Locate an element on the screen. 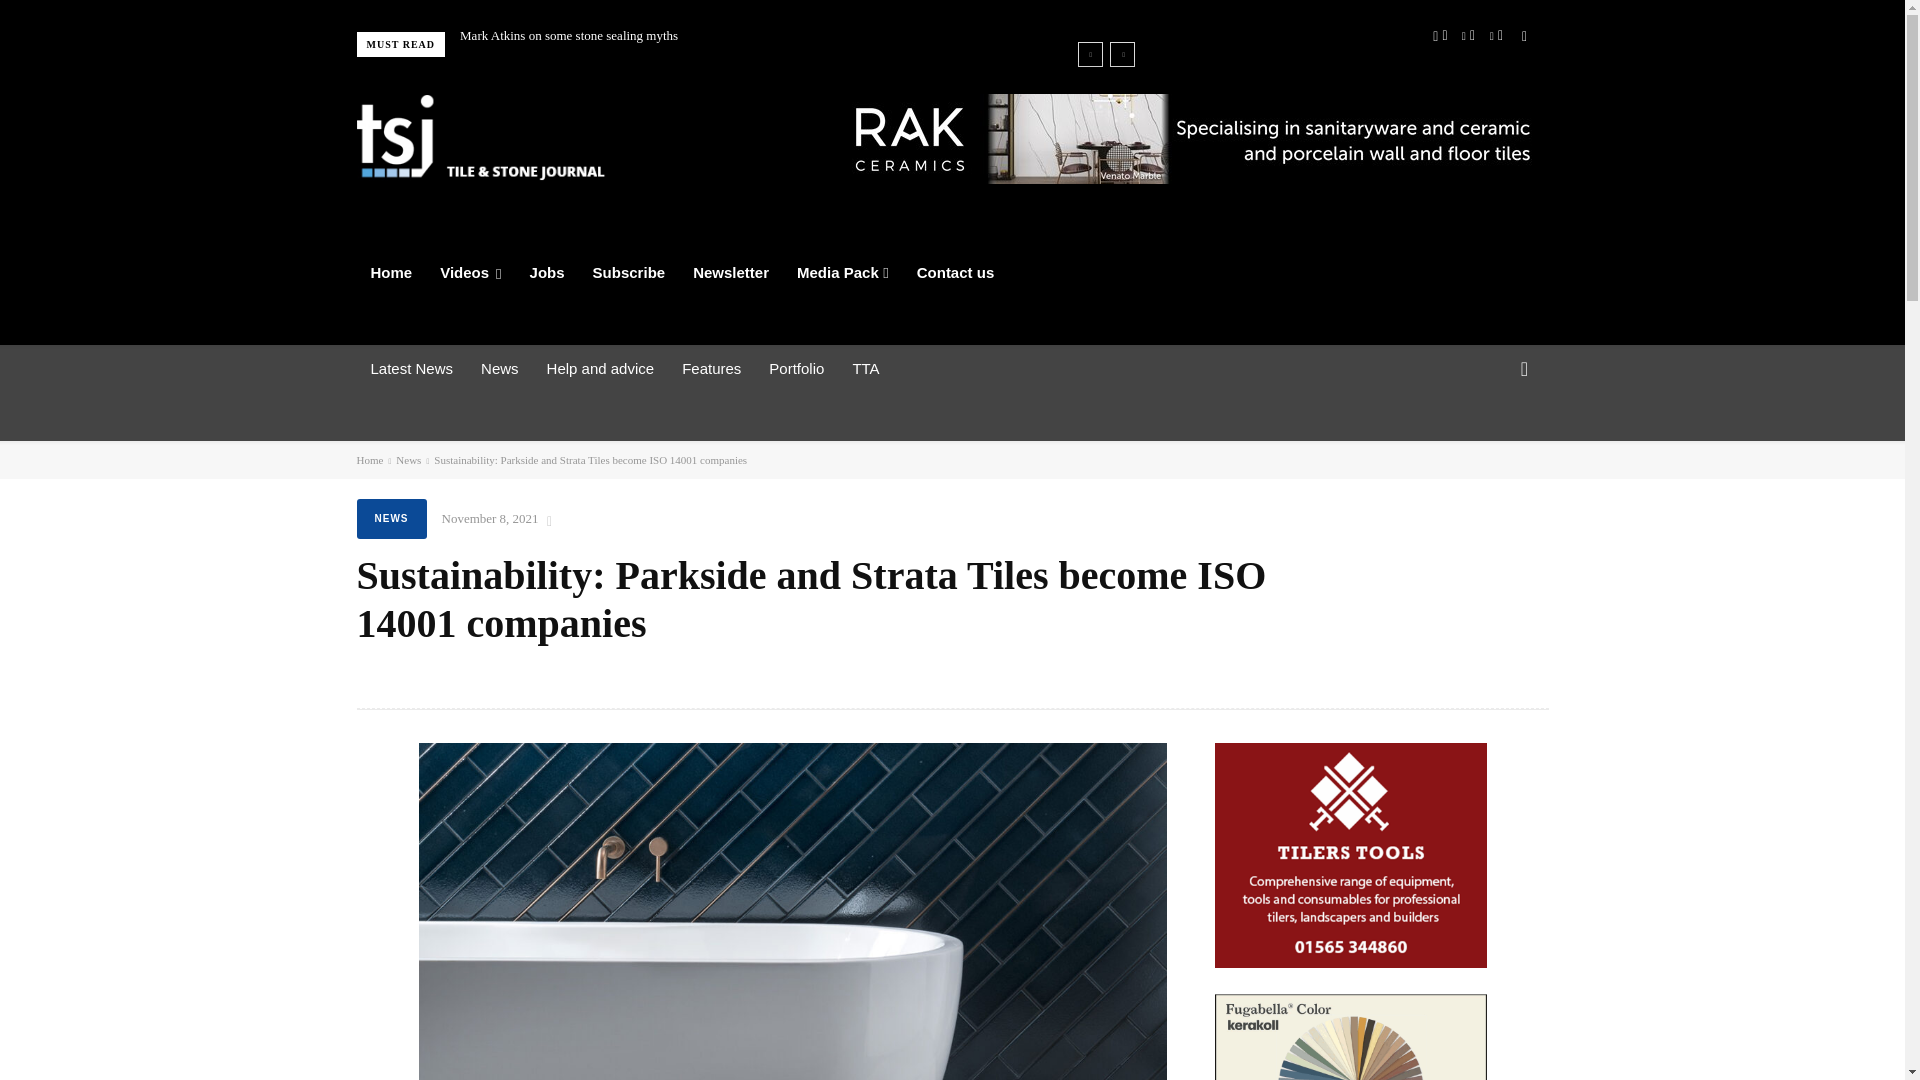 The image size is (1920, 1080). Youtube is located at coordinates (1523, 35).